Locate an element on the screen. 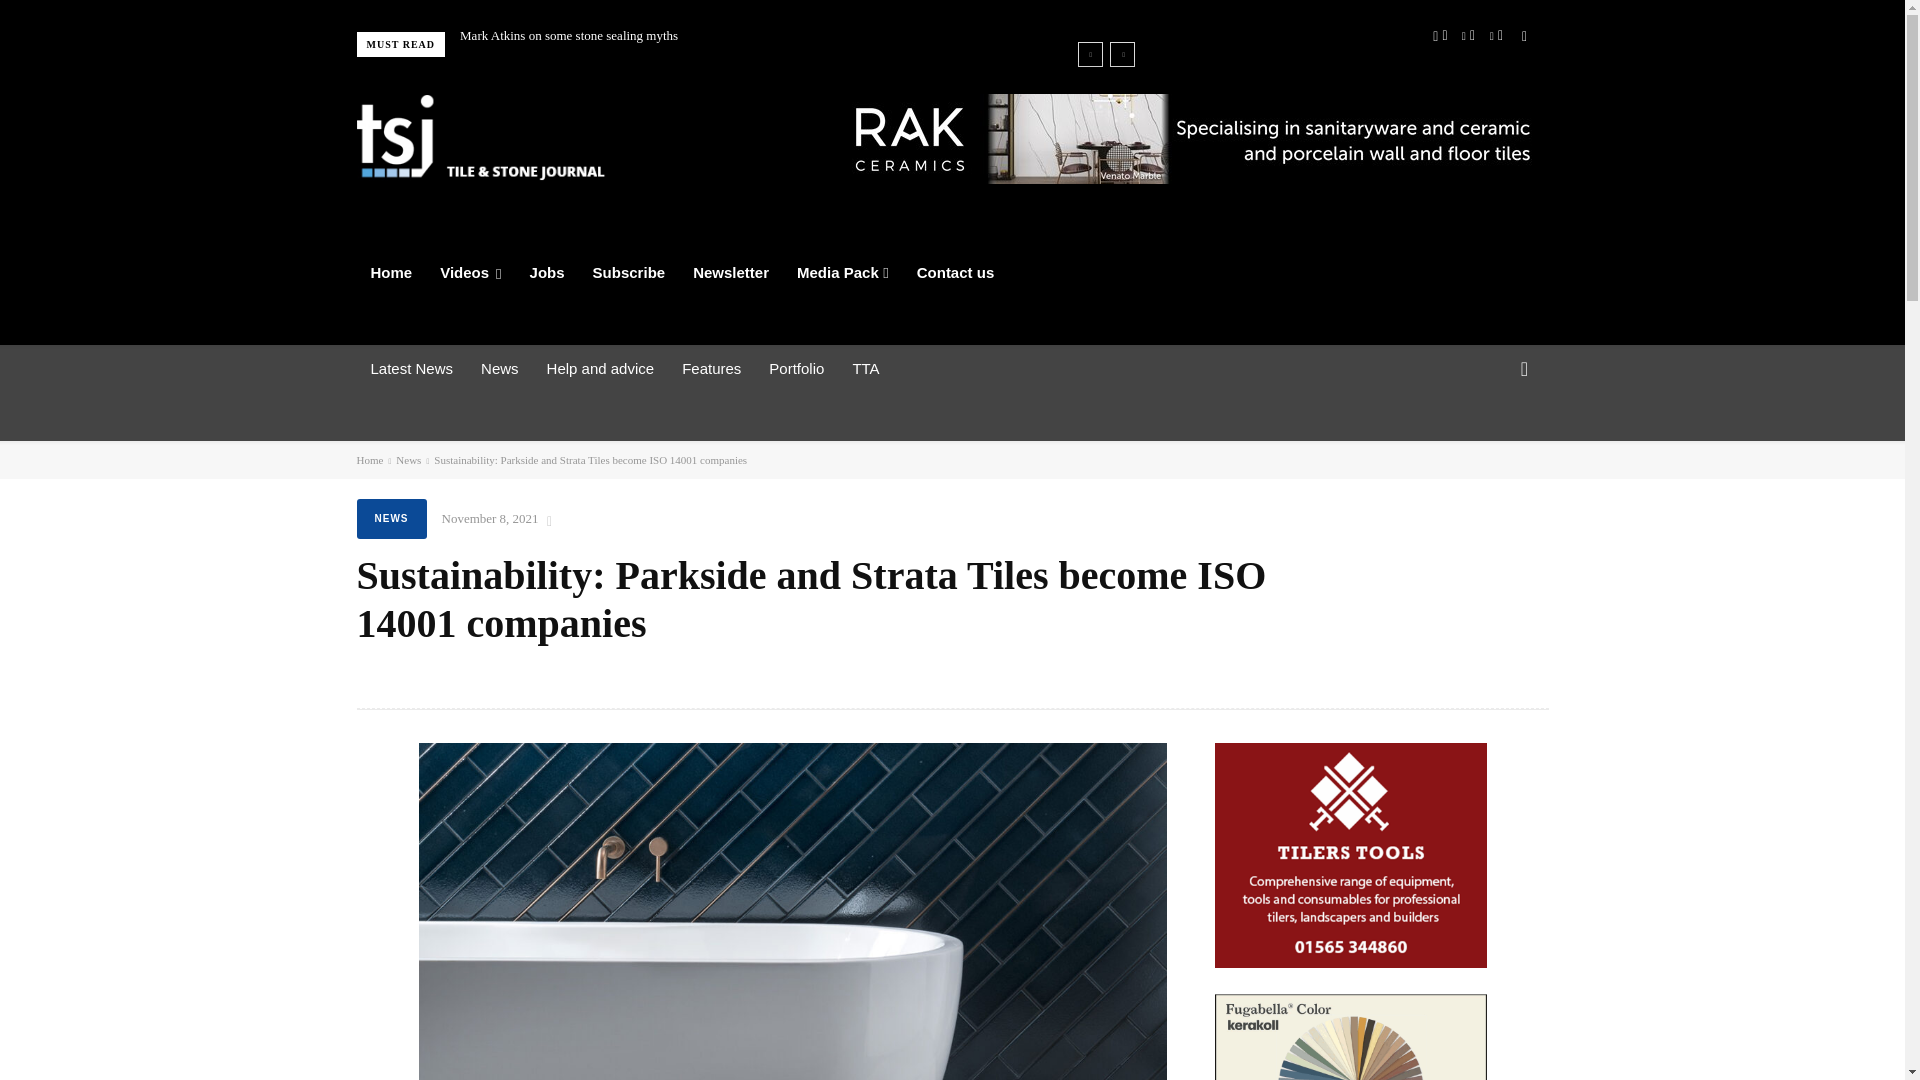 The image size is (1920, 1080). Youtube is located at coordinates (1523, 35).